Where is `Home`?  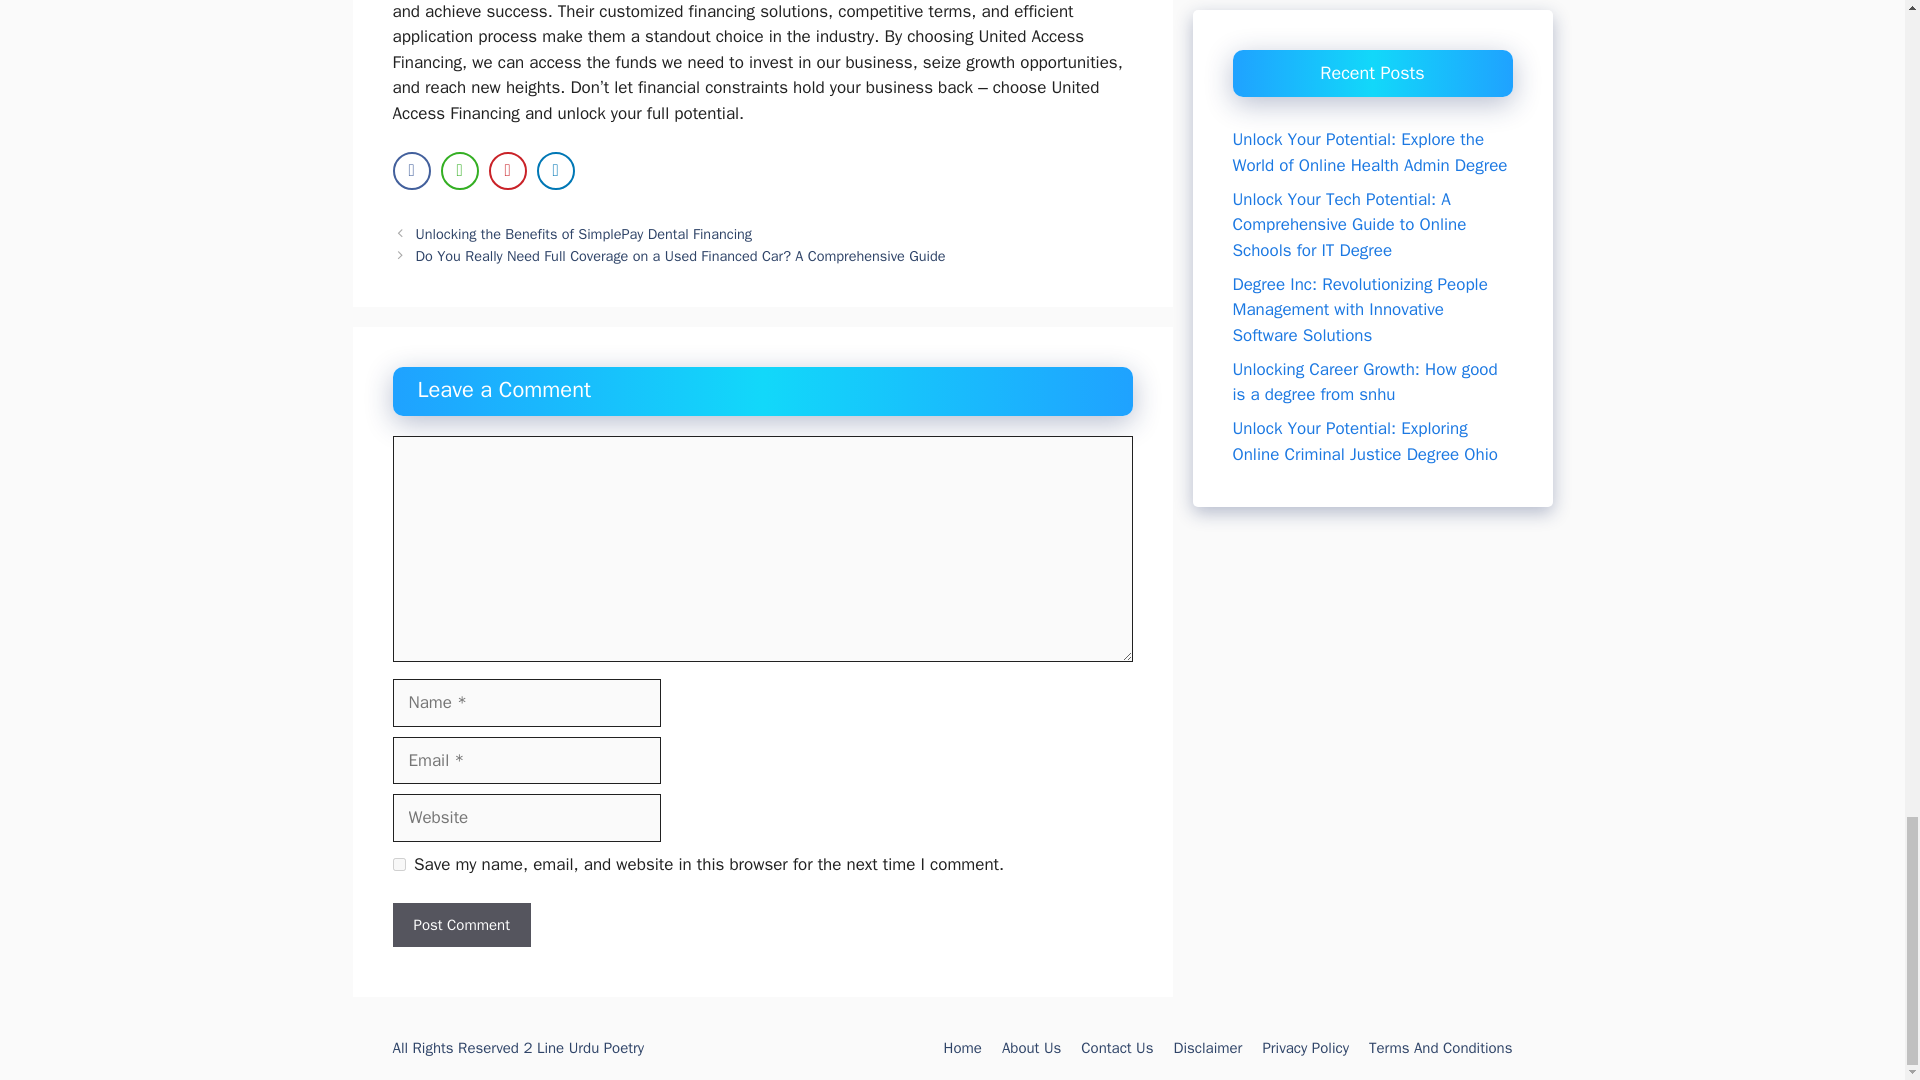 Home is located at coordinates (962, 1048).